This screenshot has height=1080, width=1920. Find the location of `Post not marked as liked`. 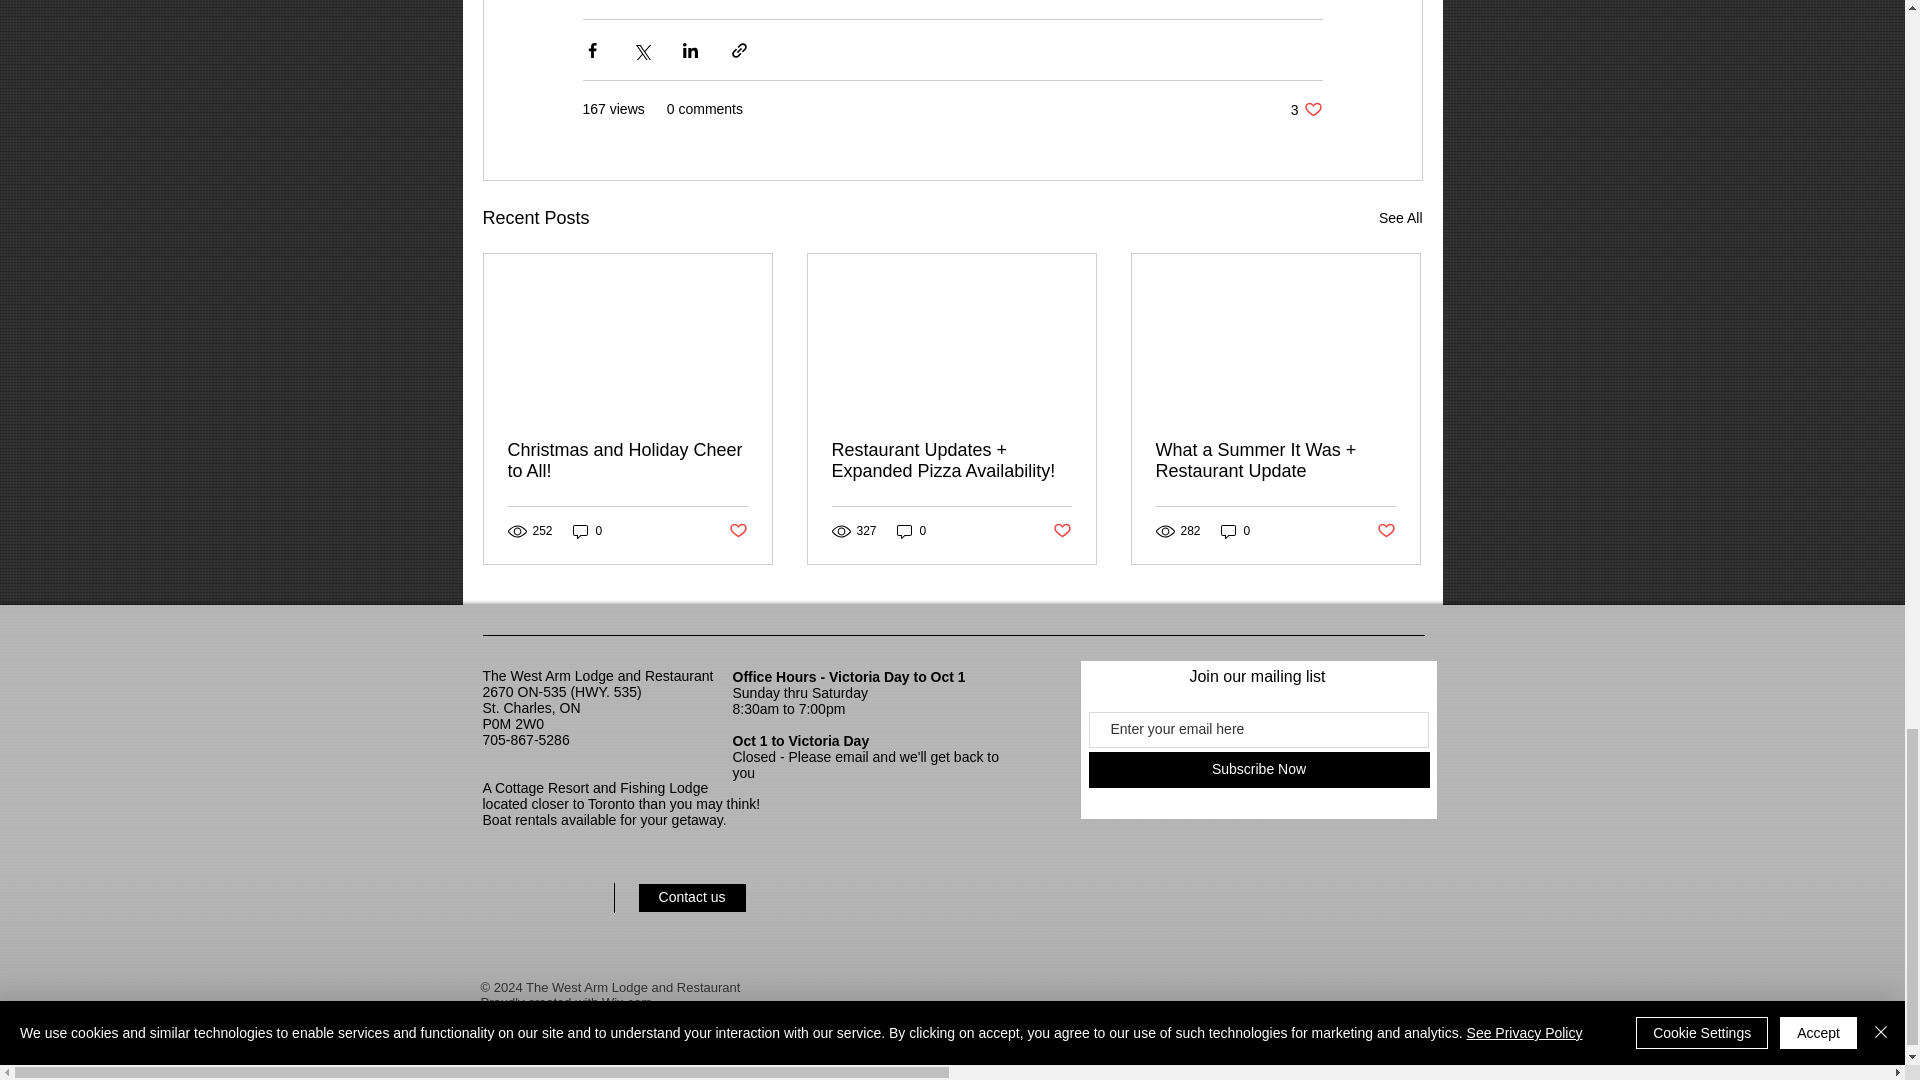

Post not marked as liked is located at coordinates (1386, 531).